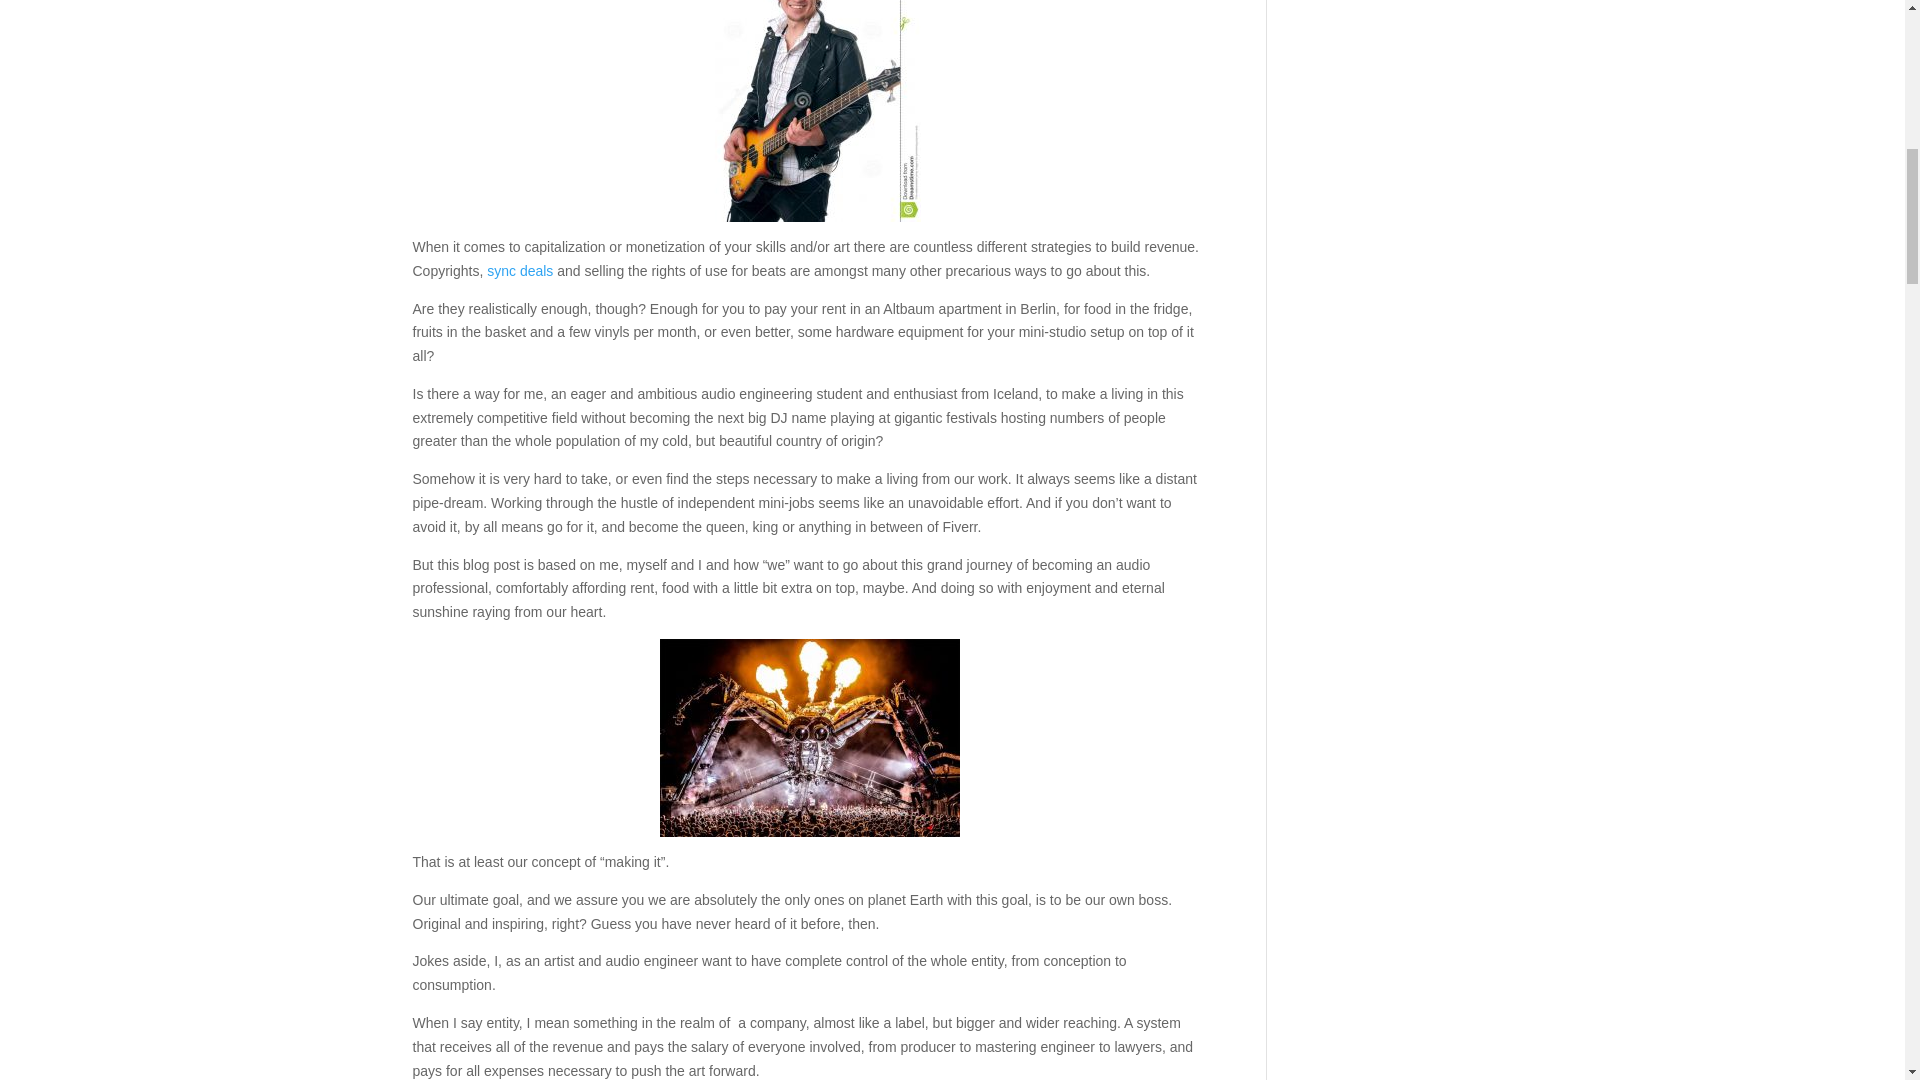 Image resolution: width=1920 pixels, height=1080 pixels. What do you see at coordinates (520, 270) in the screenshot?
I see `sync deals` at bounding box center [520, 270].